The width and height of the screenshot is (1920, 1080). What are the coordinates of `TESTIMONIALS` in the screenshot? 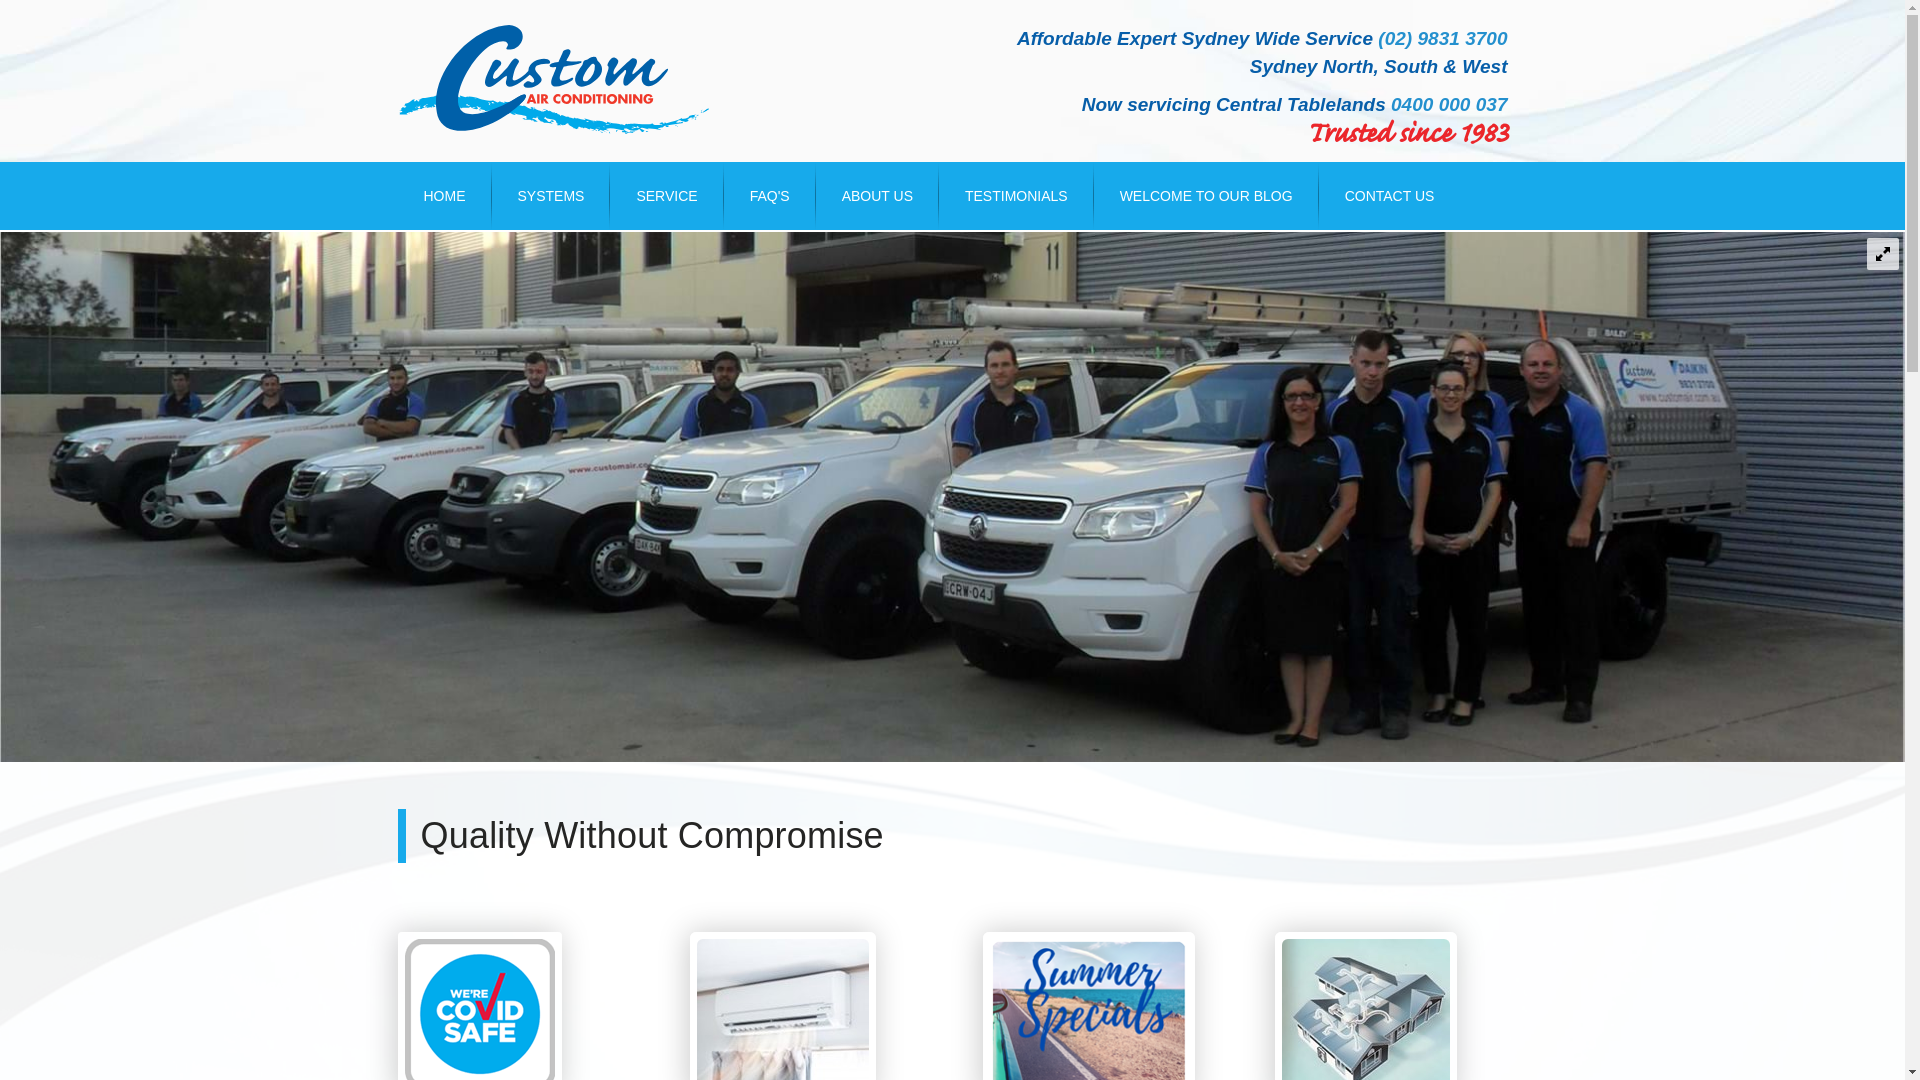 It's located at (1016, 196).